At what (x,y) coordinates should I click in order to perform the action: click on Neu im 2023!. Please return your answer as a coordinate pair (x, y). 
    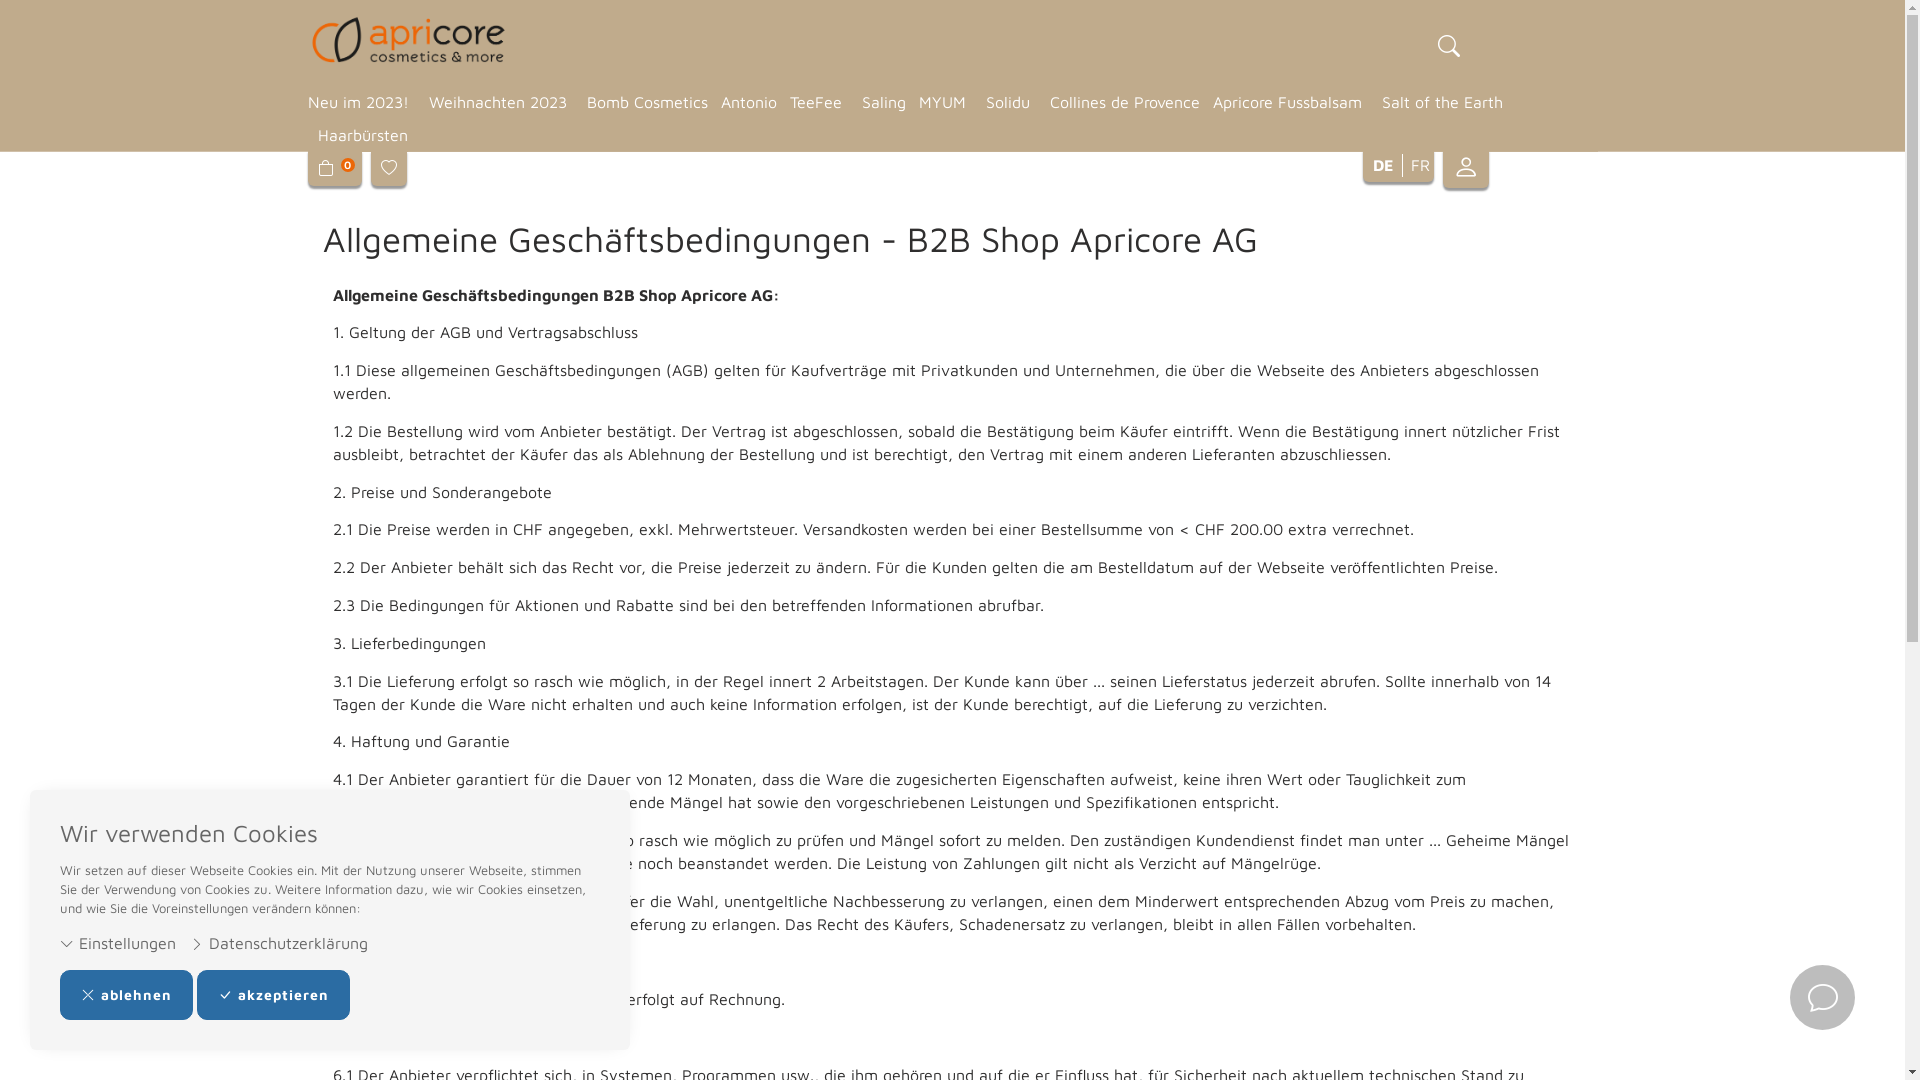
    Looking at the image, I should click on (364, 102).